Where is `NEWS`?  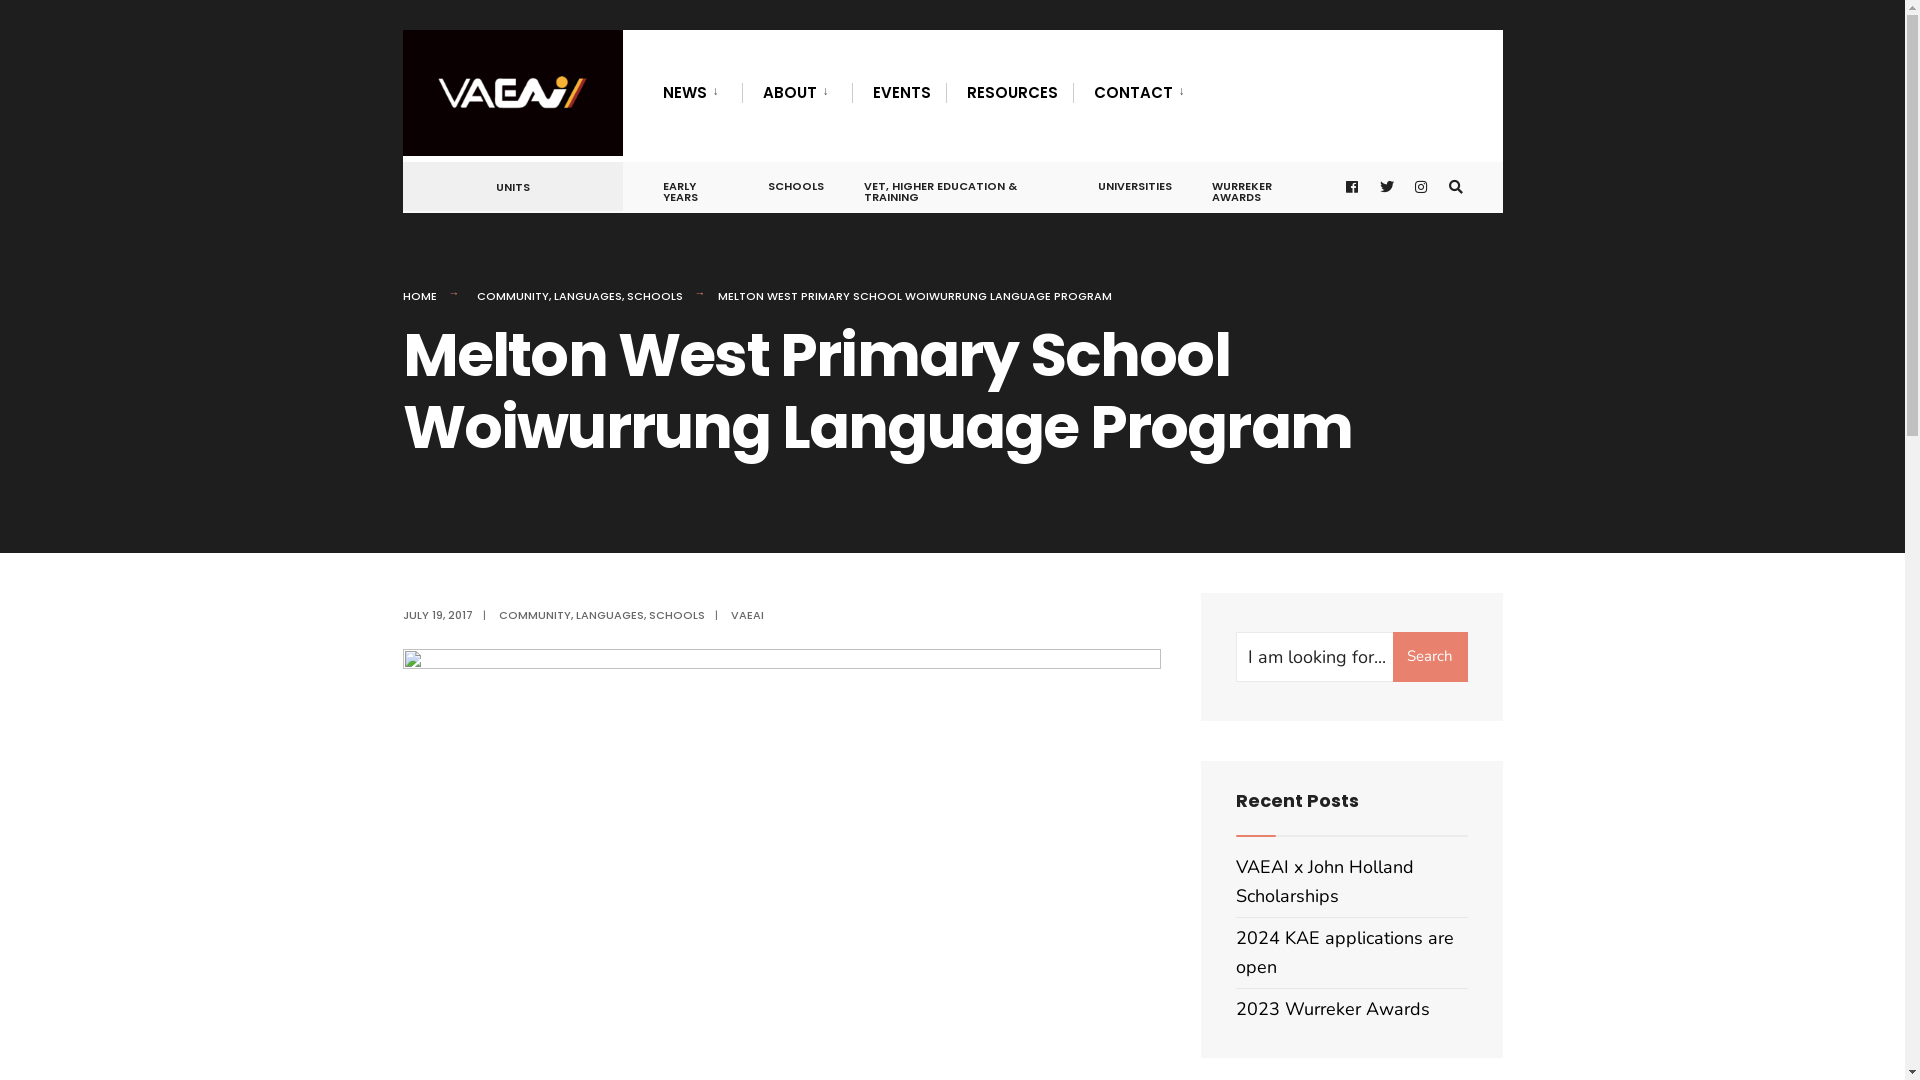 NEWS is located at coordinates (694, 92).